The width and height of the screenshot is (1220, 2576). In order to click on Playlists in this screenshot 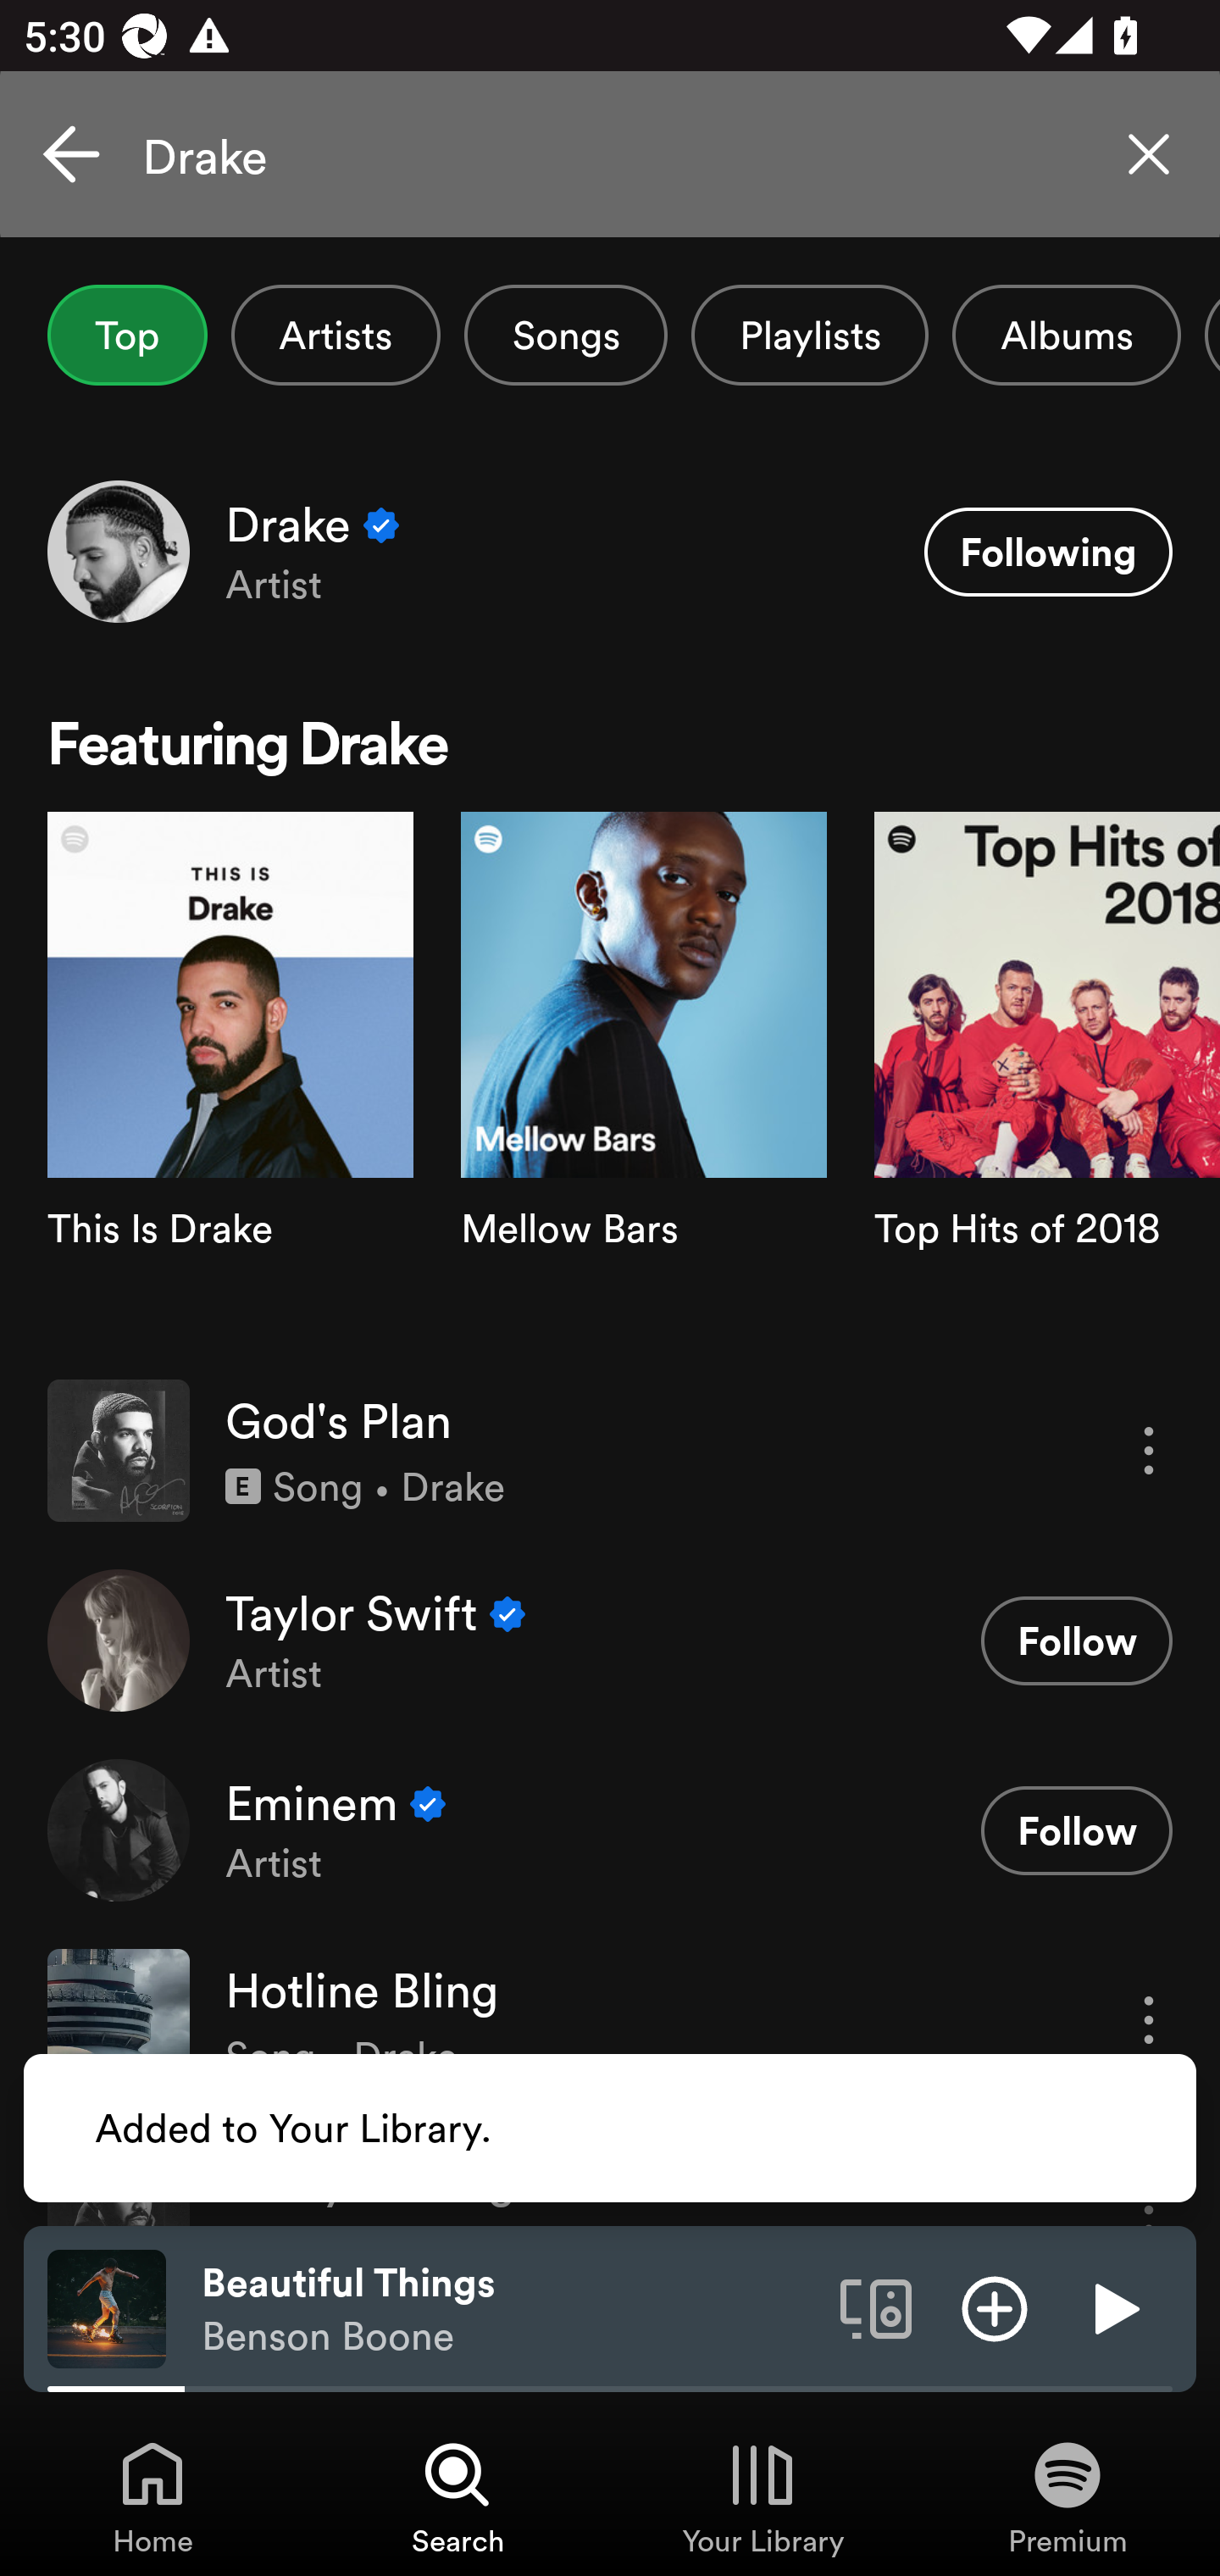, I will do `click(810, 335)`.